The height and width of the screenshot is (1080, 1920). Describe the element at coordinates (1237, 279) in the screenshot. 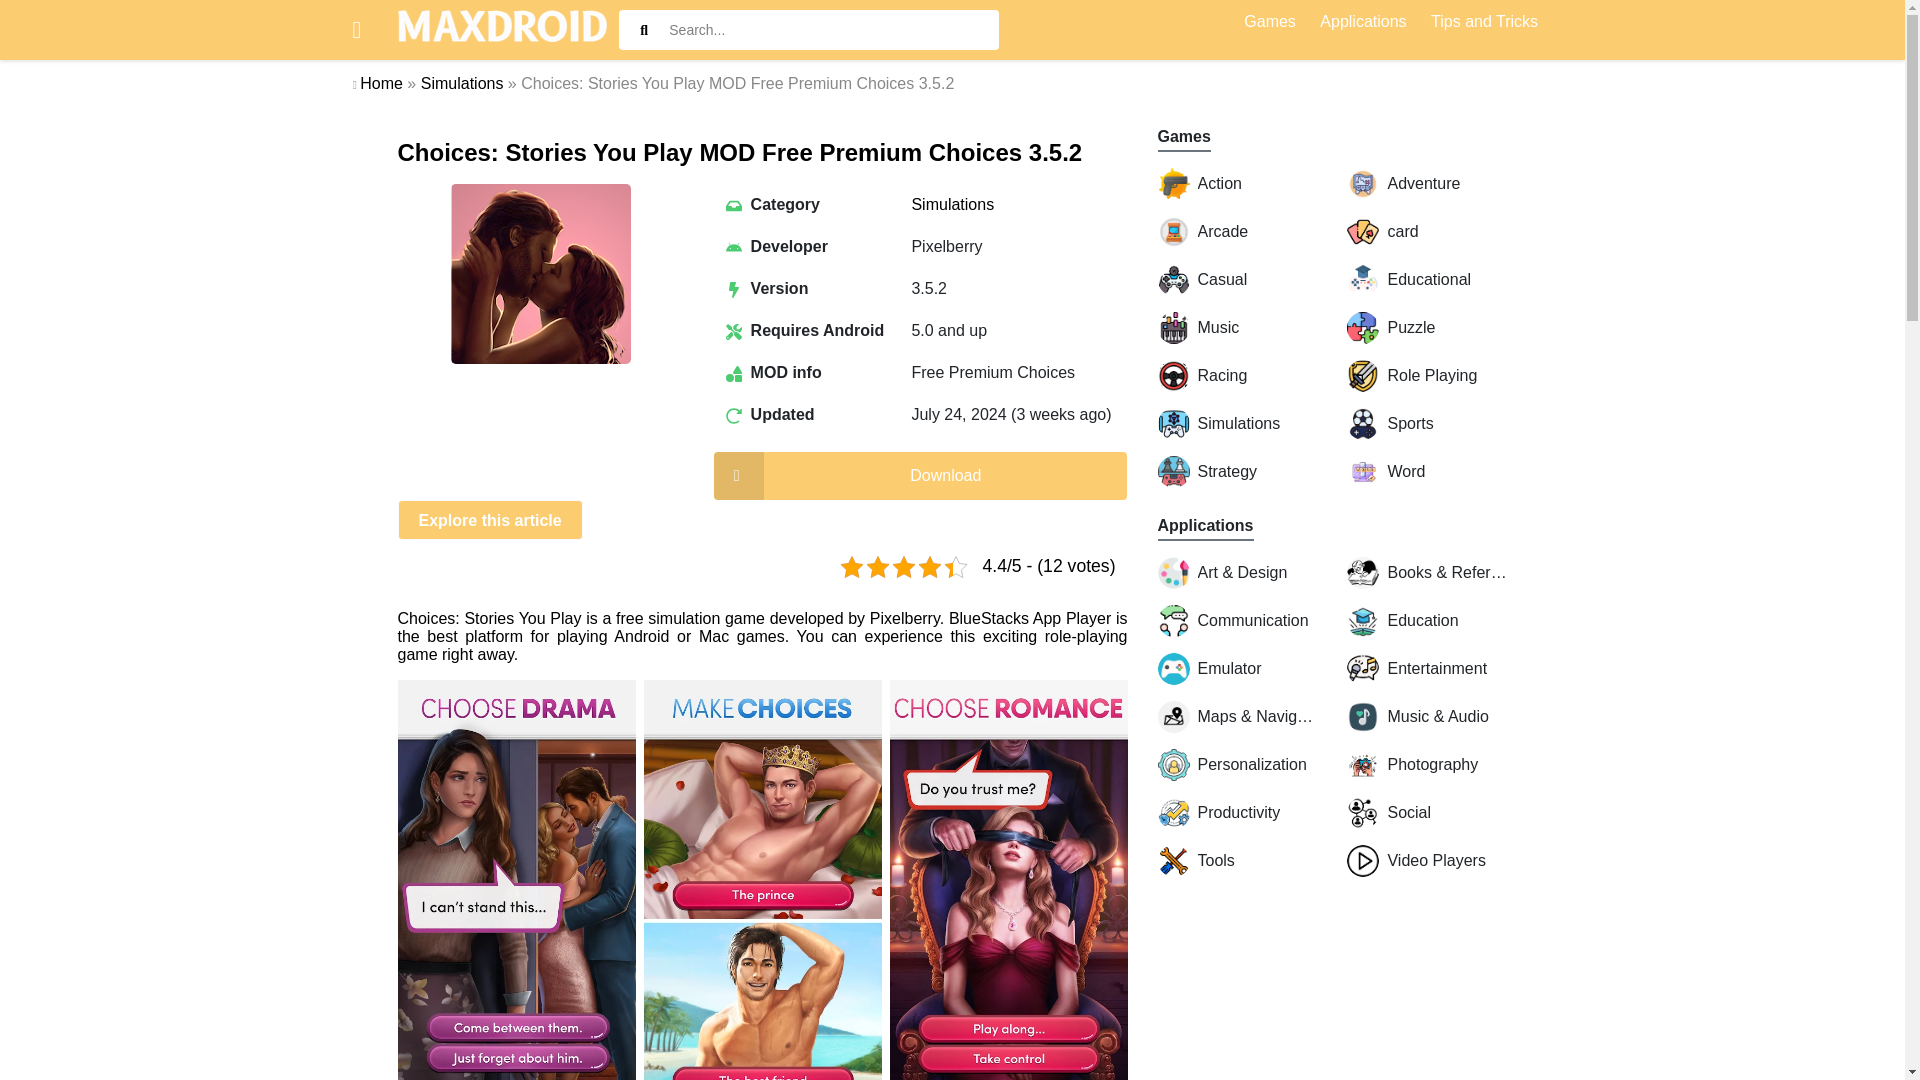

I see `Casual` at that location.